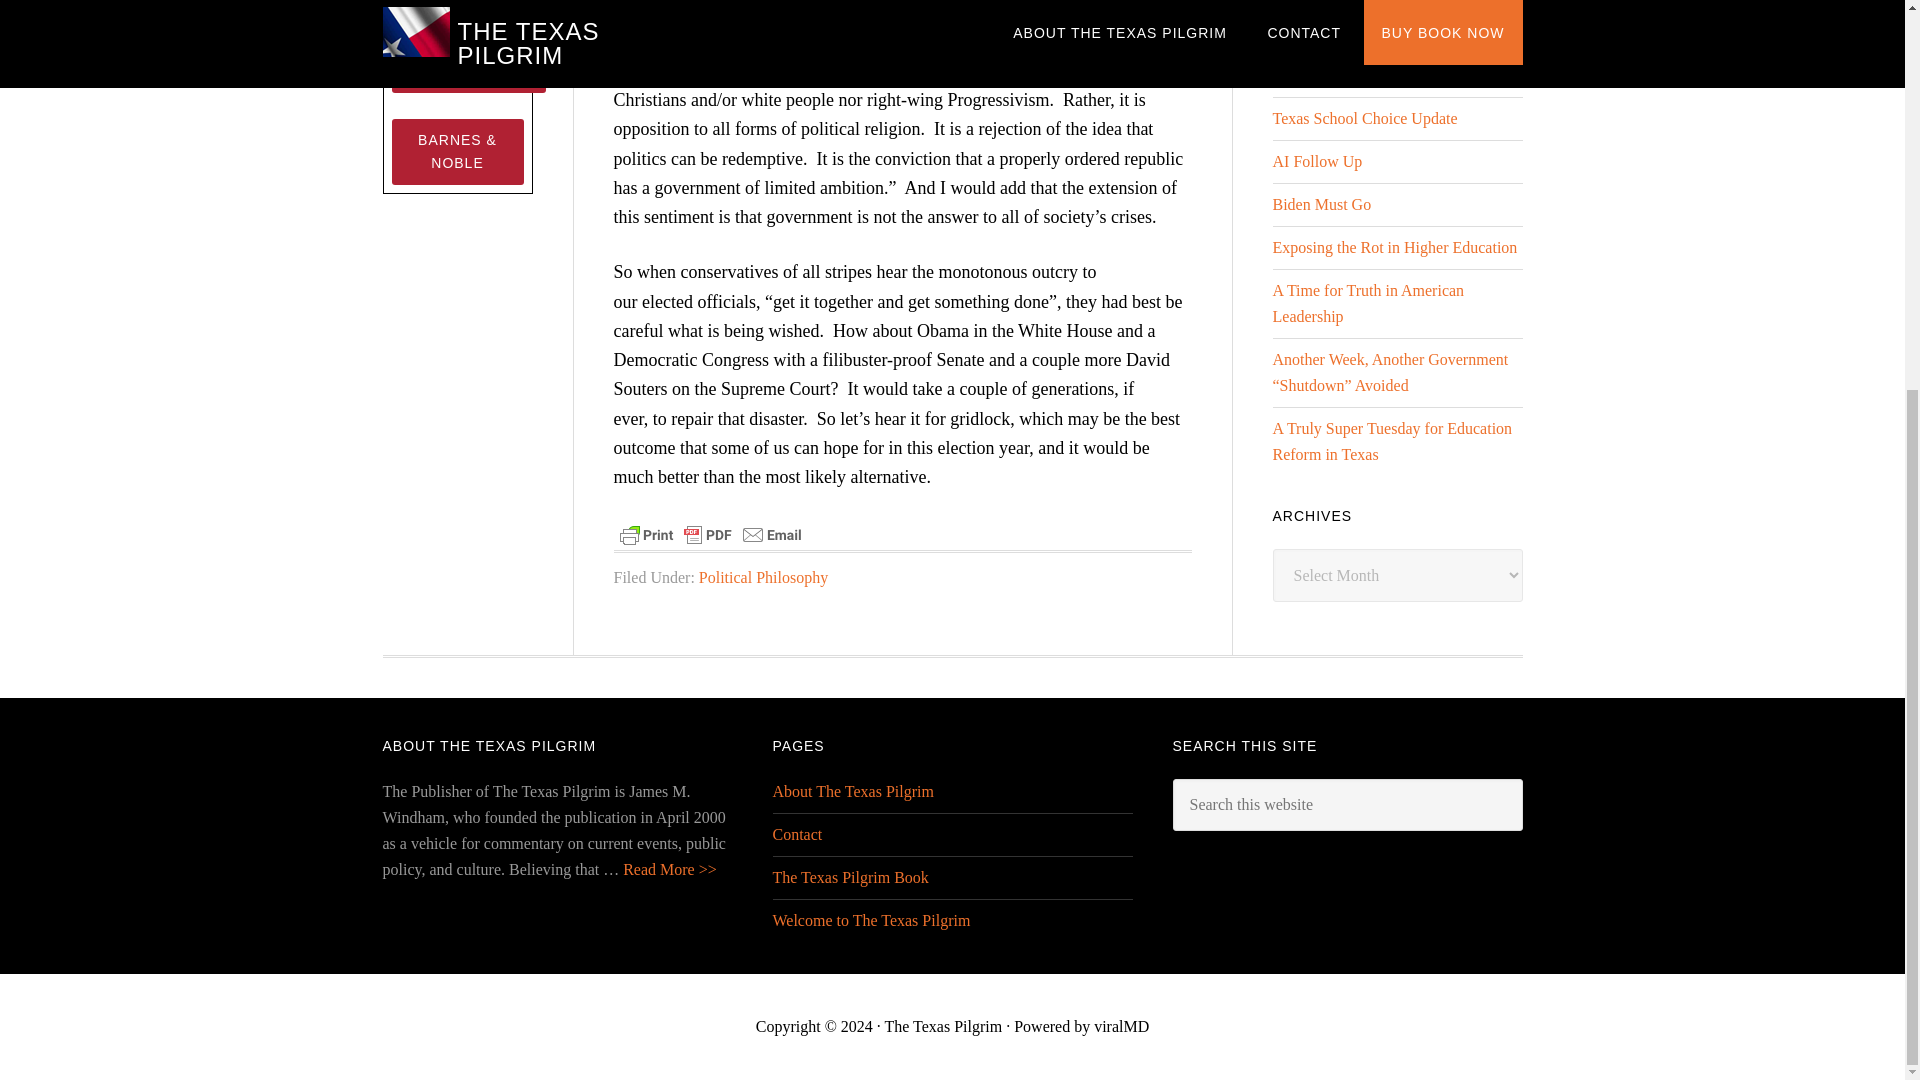 The width and height of the screenshot is (1920, 1080). What do you see at coordinates (849, 877) in the screenshot?
I see `The Texas Pilgrim Book` at bounding box center [849, 877].